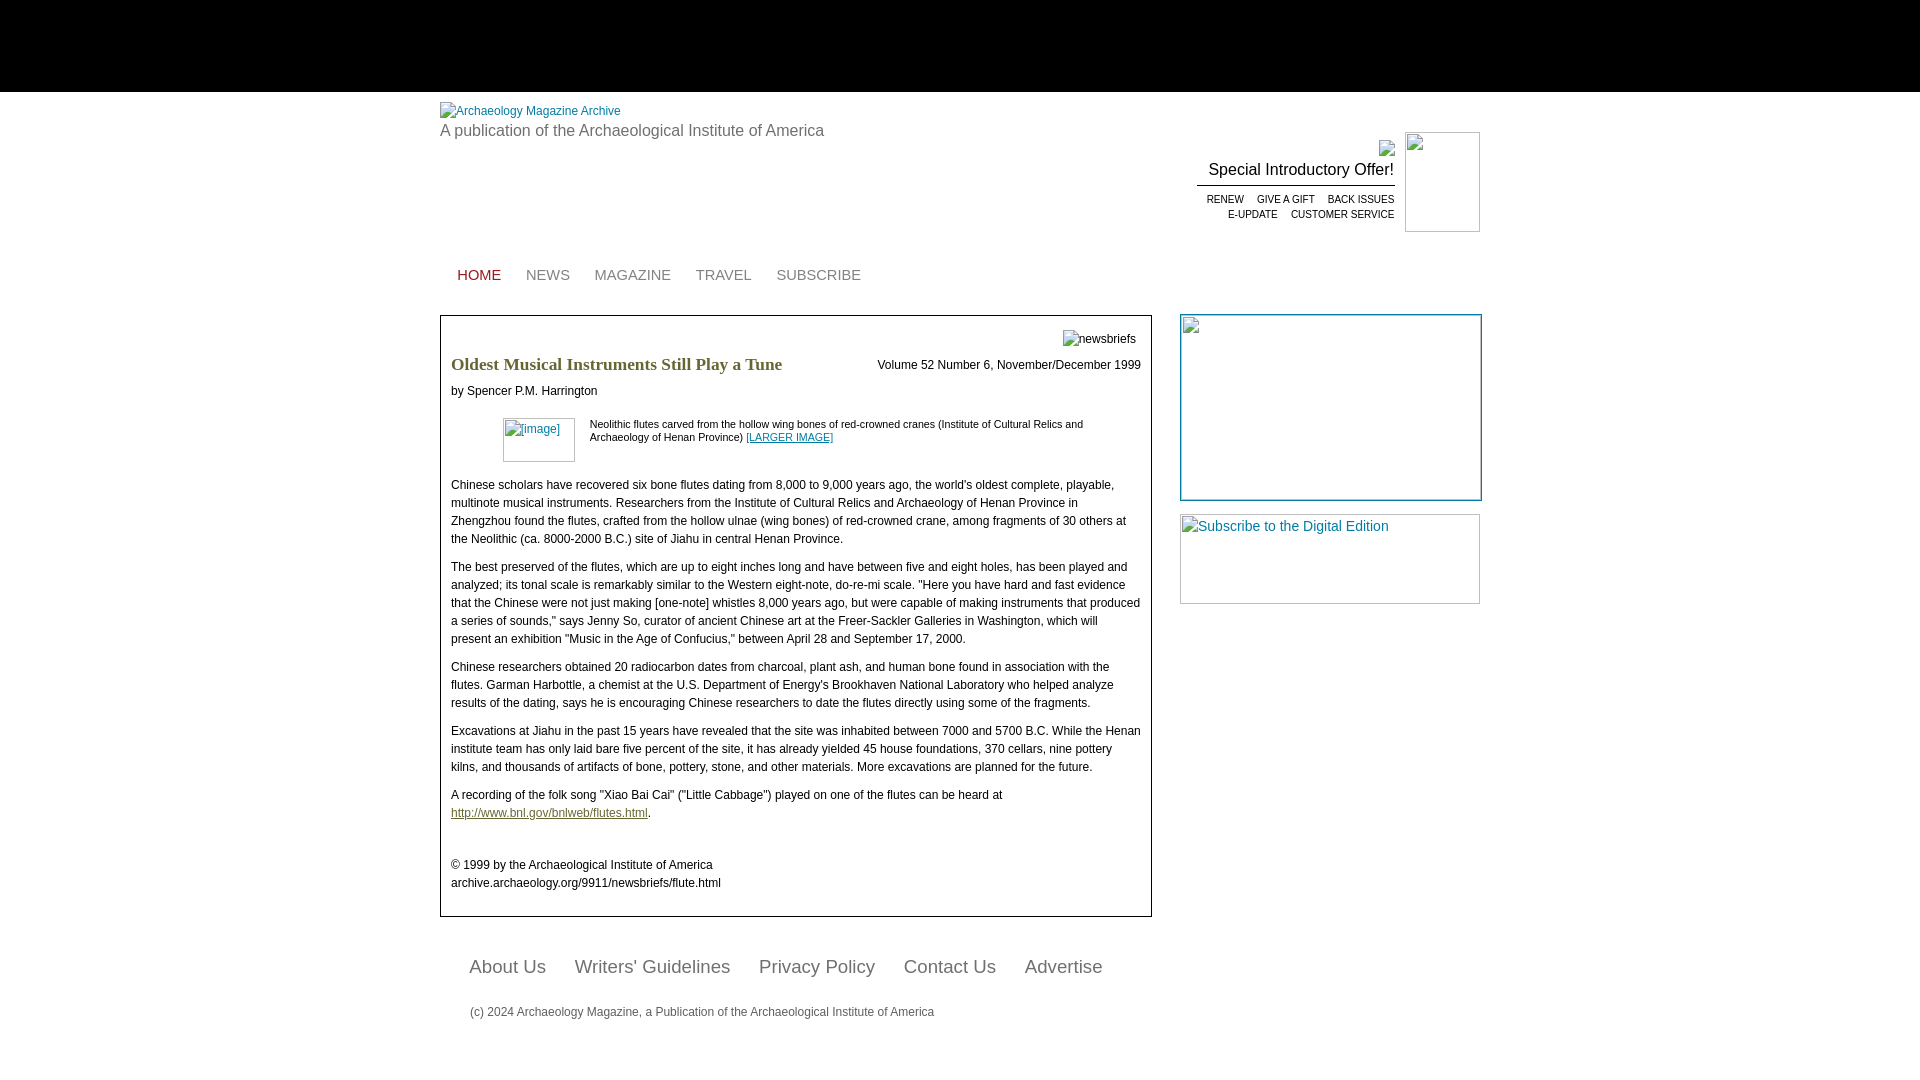  I want to click on NEWS, so click(548, 275).